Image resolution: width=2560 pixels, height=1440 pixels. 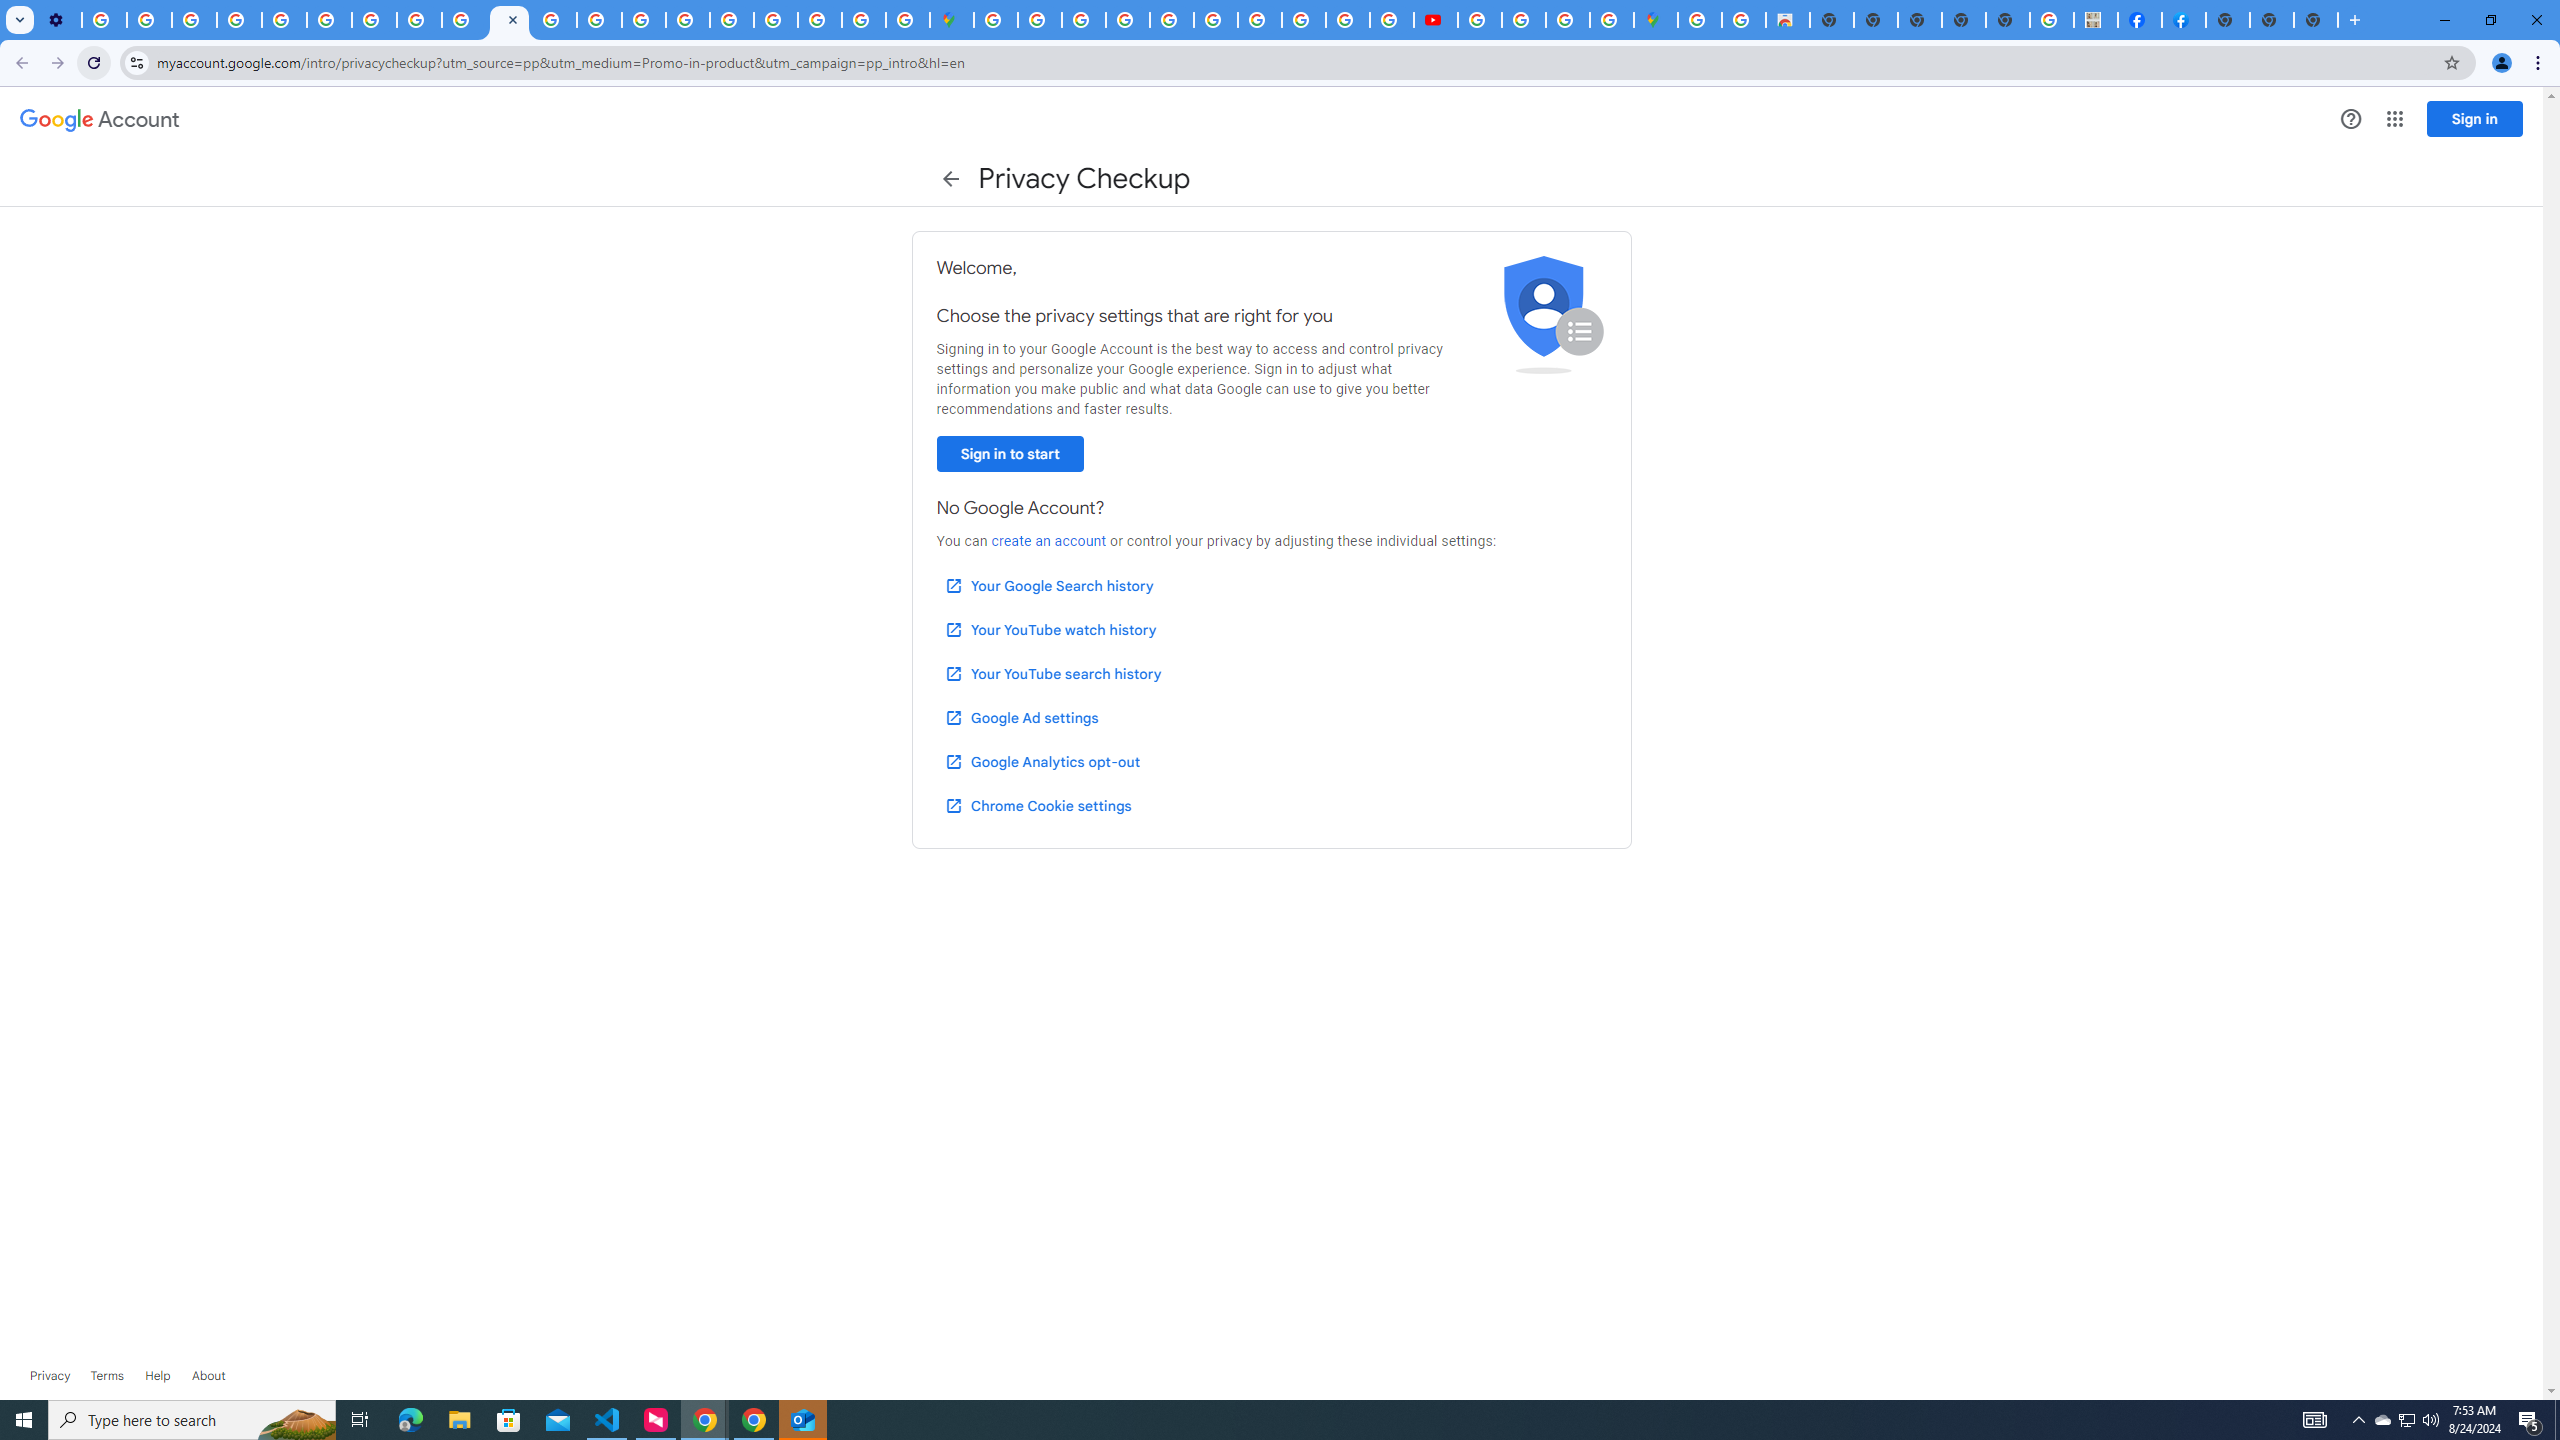 I want to click on Privacy Checkup, so click(x=509, y=20).